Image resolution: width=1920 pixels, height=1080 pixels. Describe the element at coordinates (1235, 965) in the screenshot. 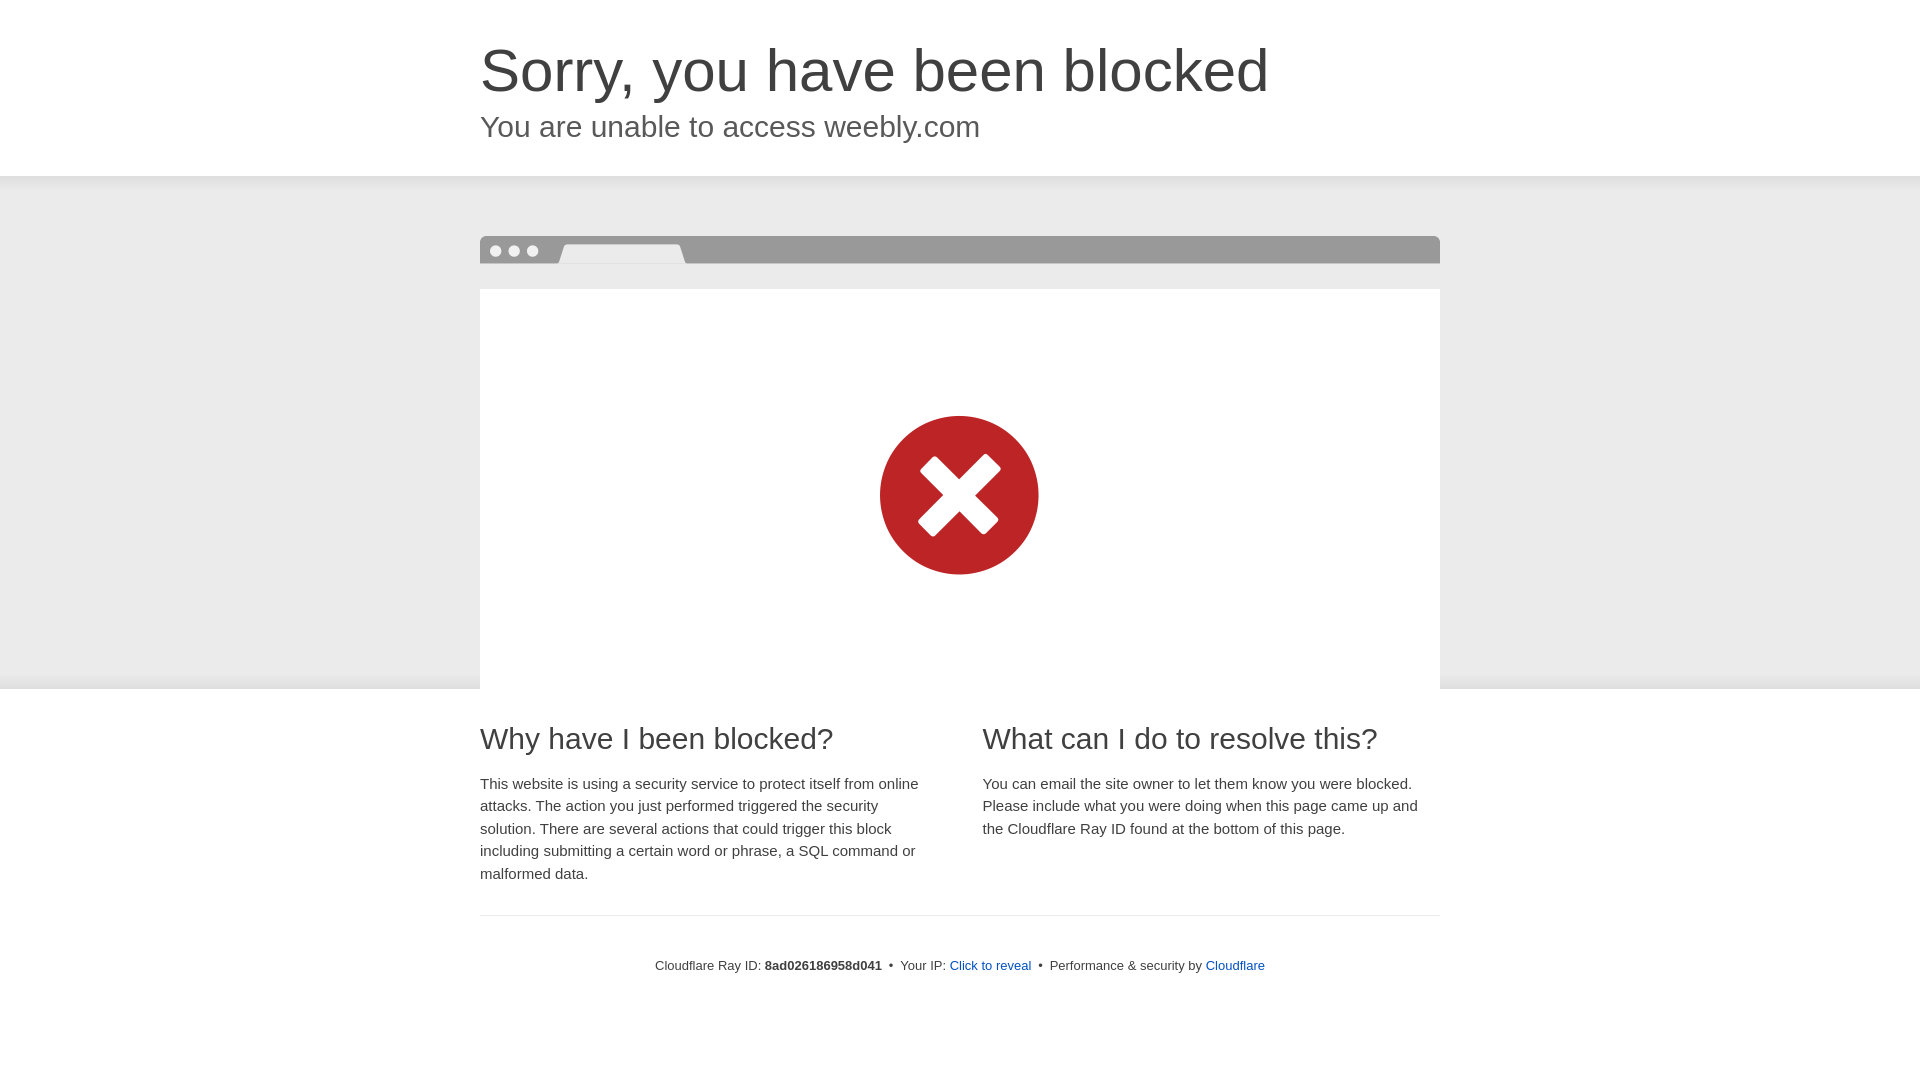

I see `Cloudflare` at that location.